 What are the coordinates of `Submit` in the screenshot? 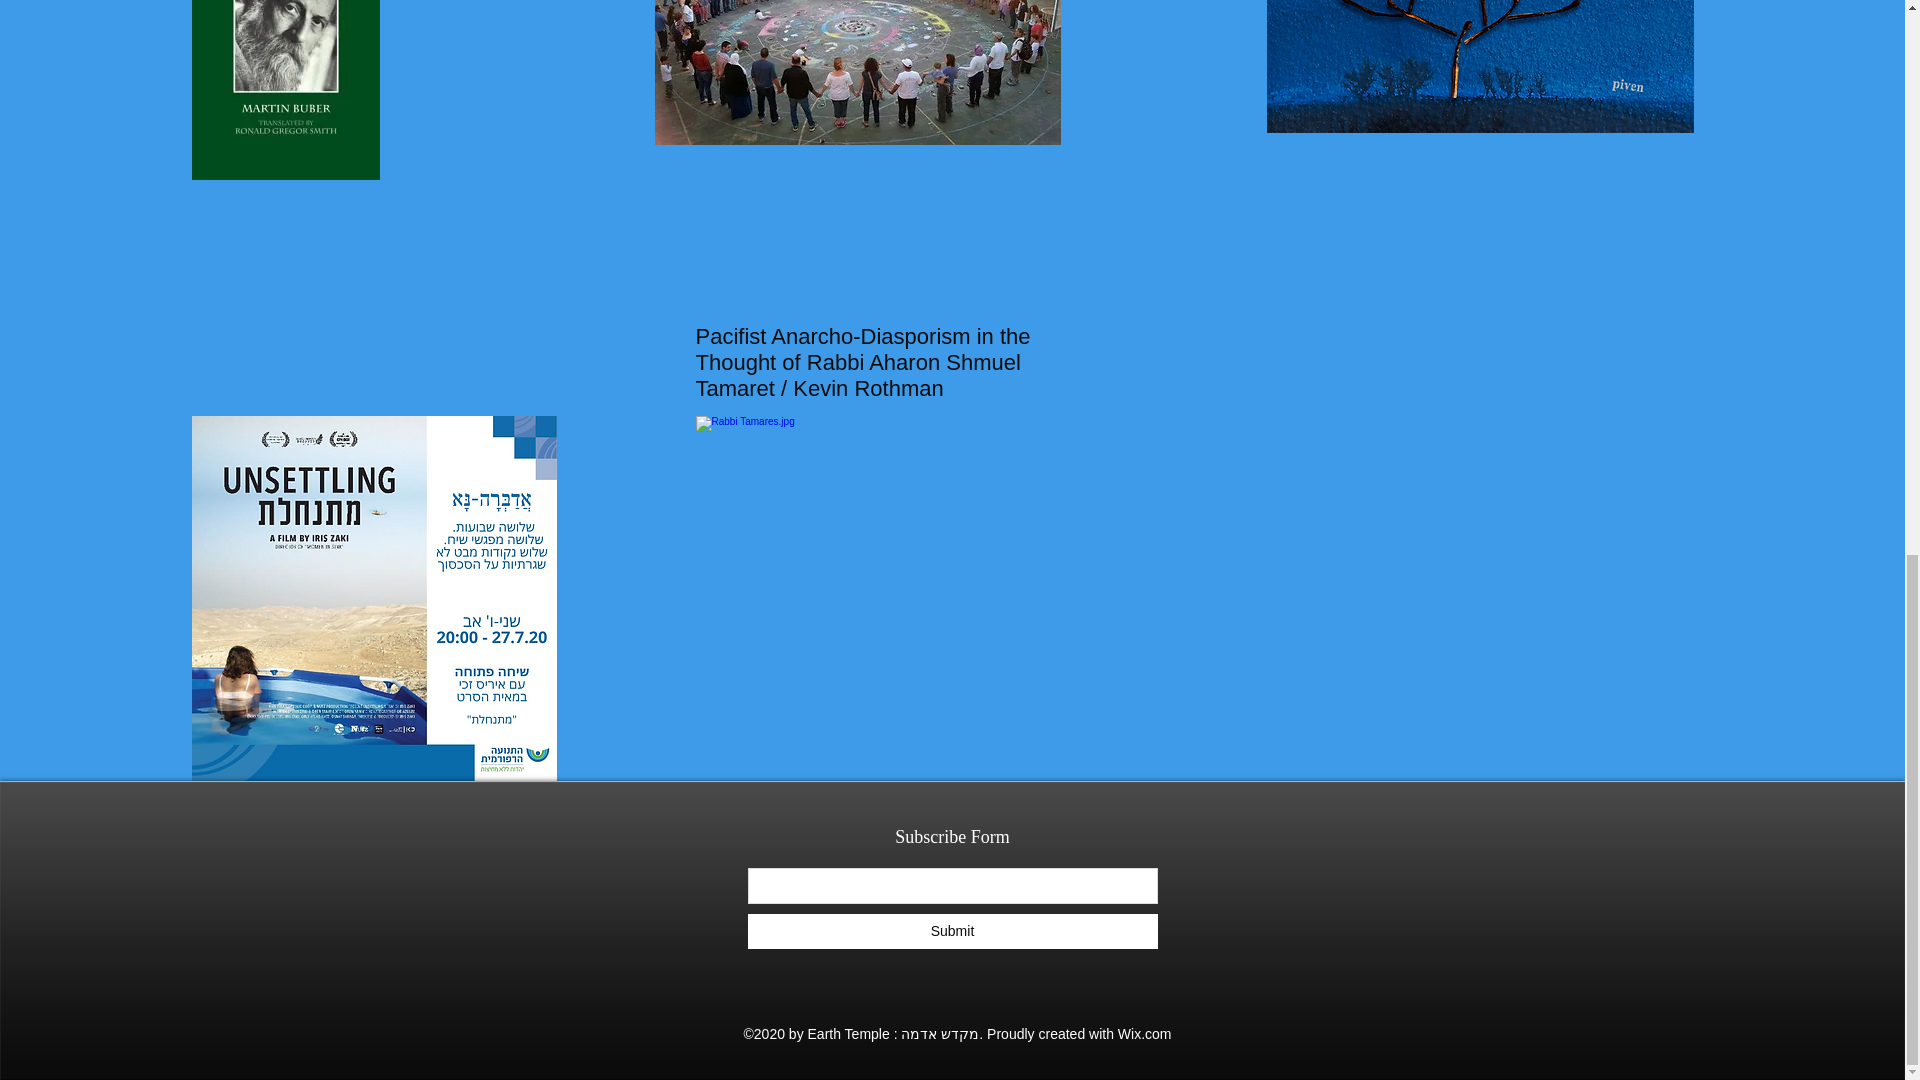 It's located at (952, 930).